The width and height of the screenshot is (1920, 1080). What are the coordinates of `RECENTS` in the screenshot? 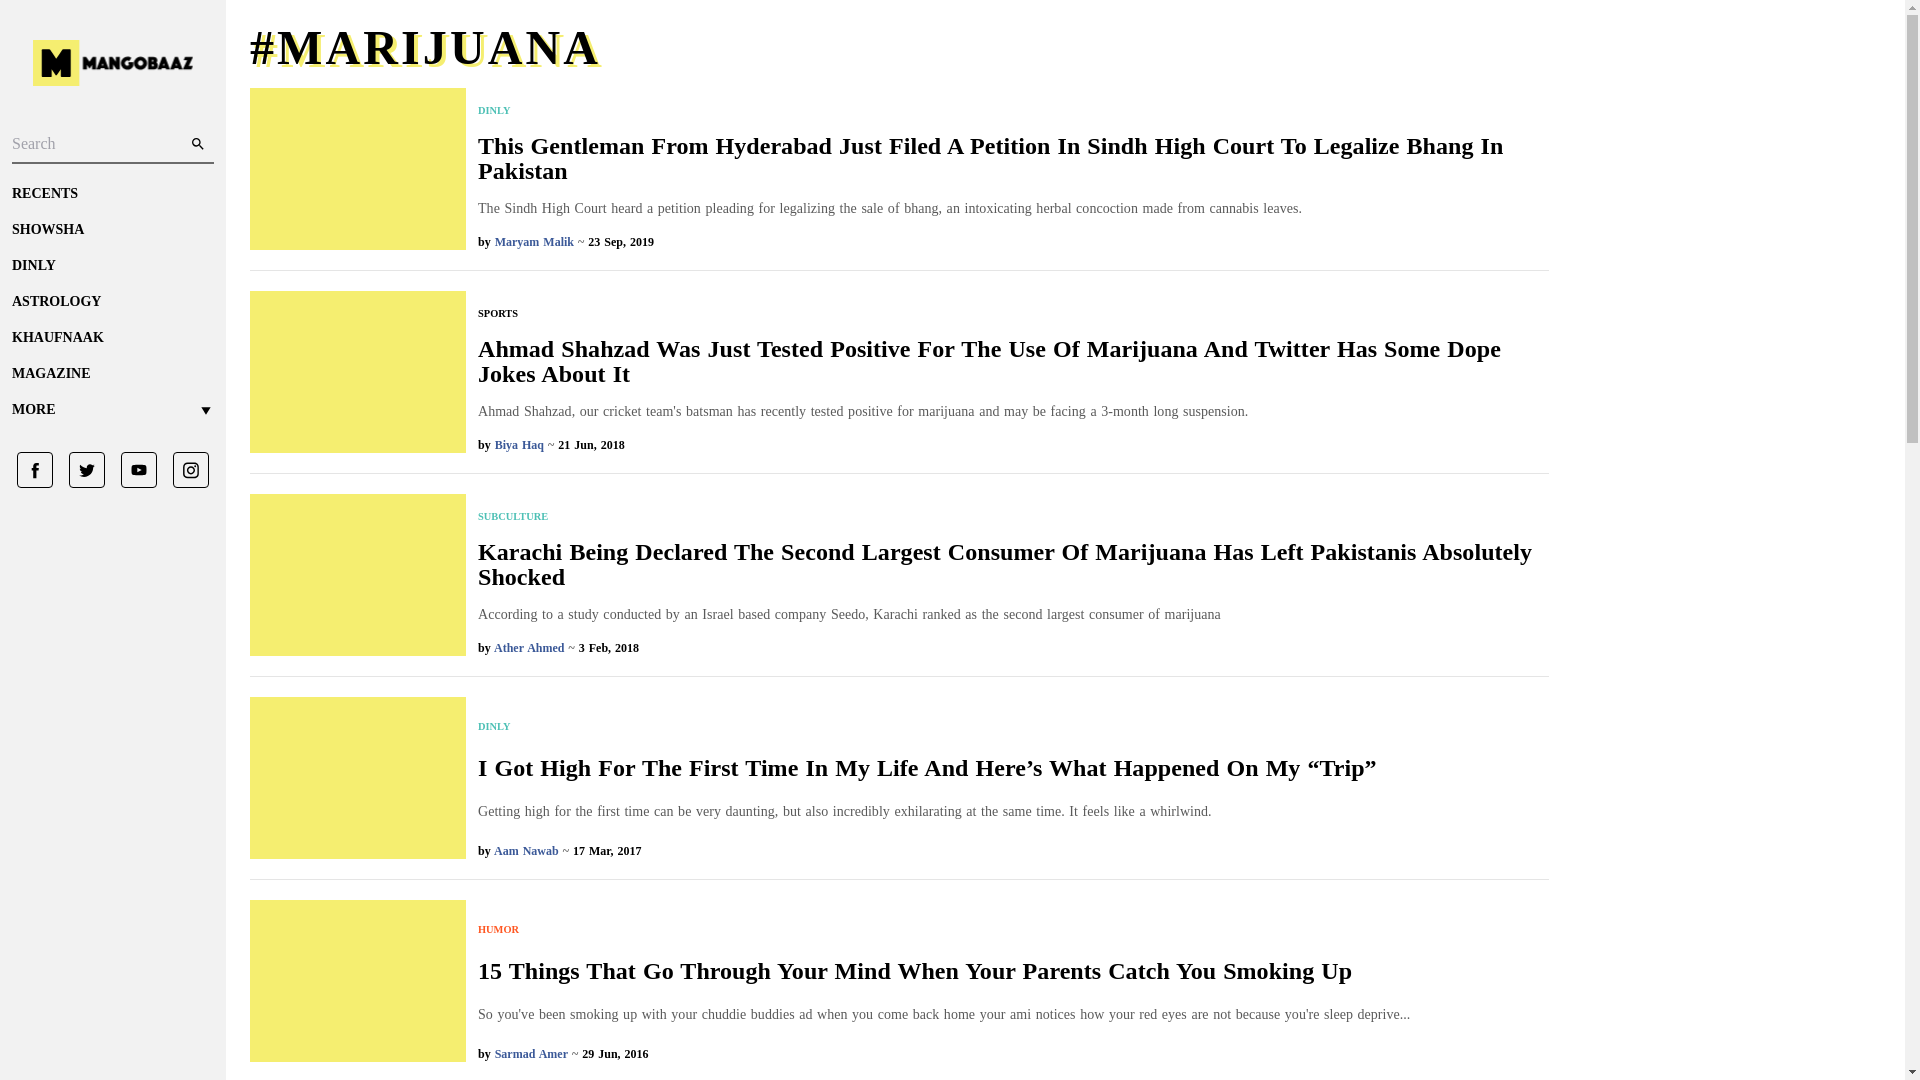 It's located at (112, 194).